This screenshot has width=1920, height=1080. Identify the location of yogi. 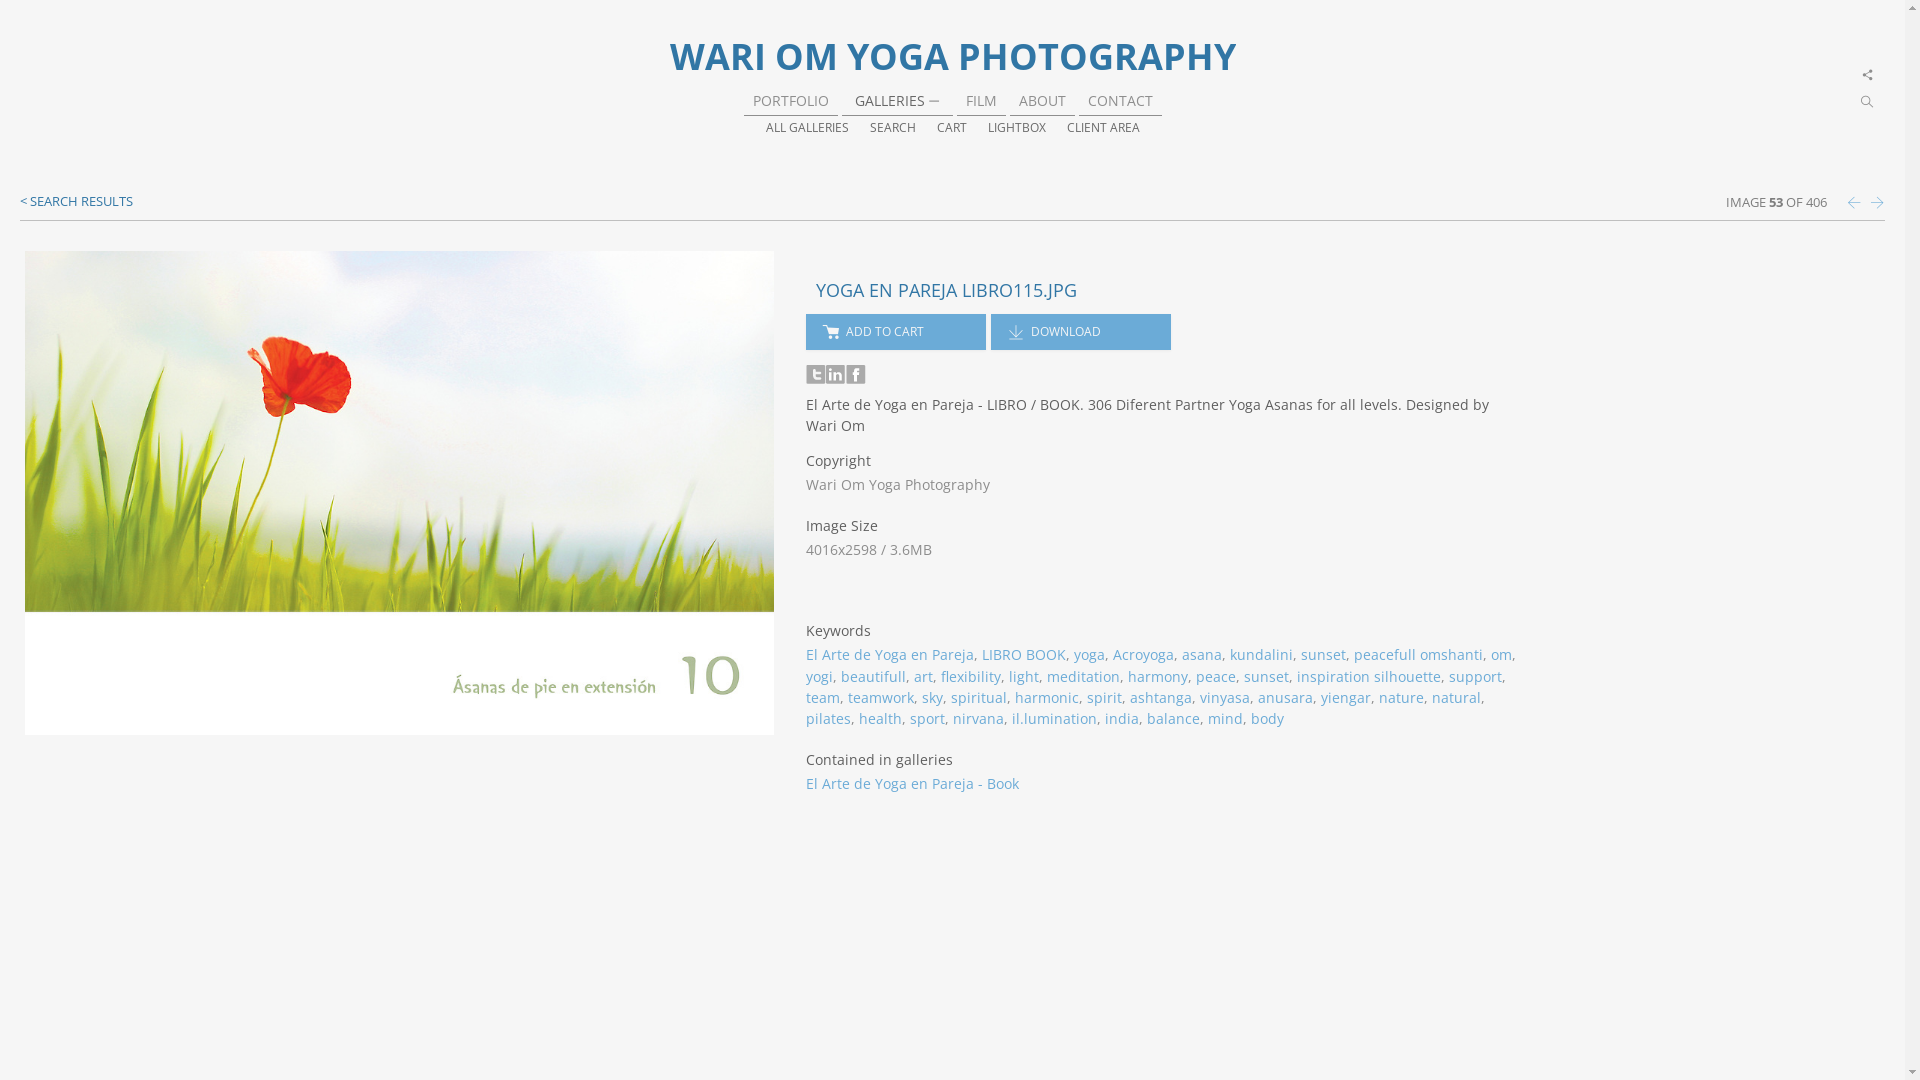
(820, 676).